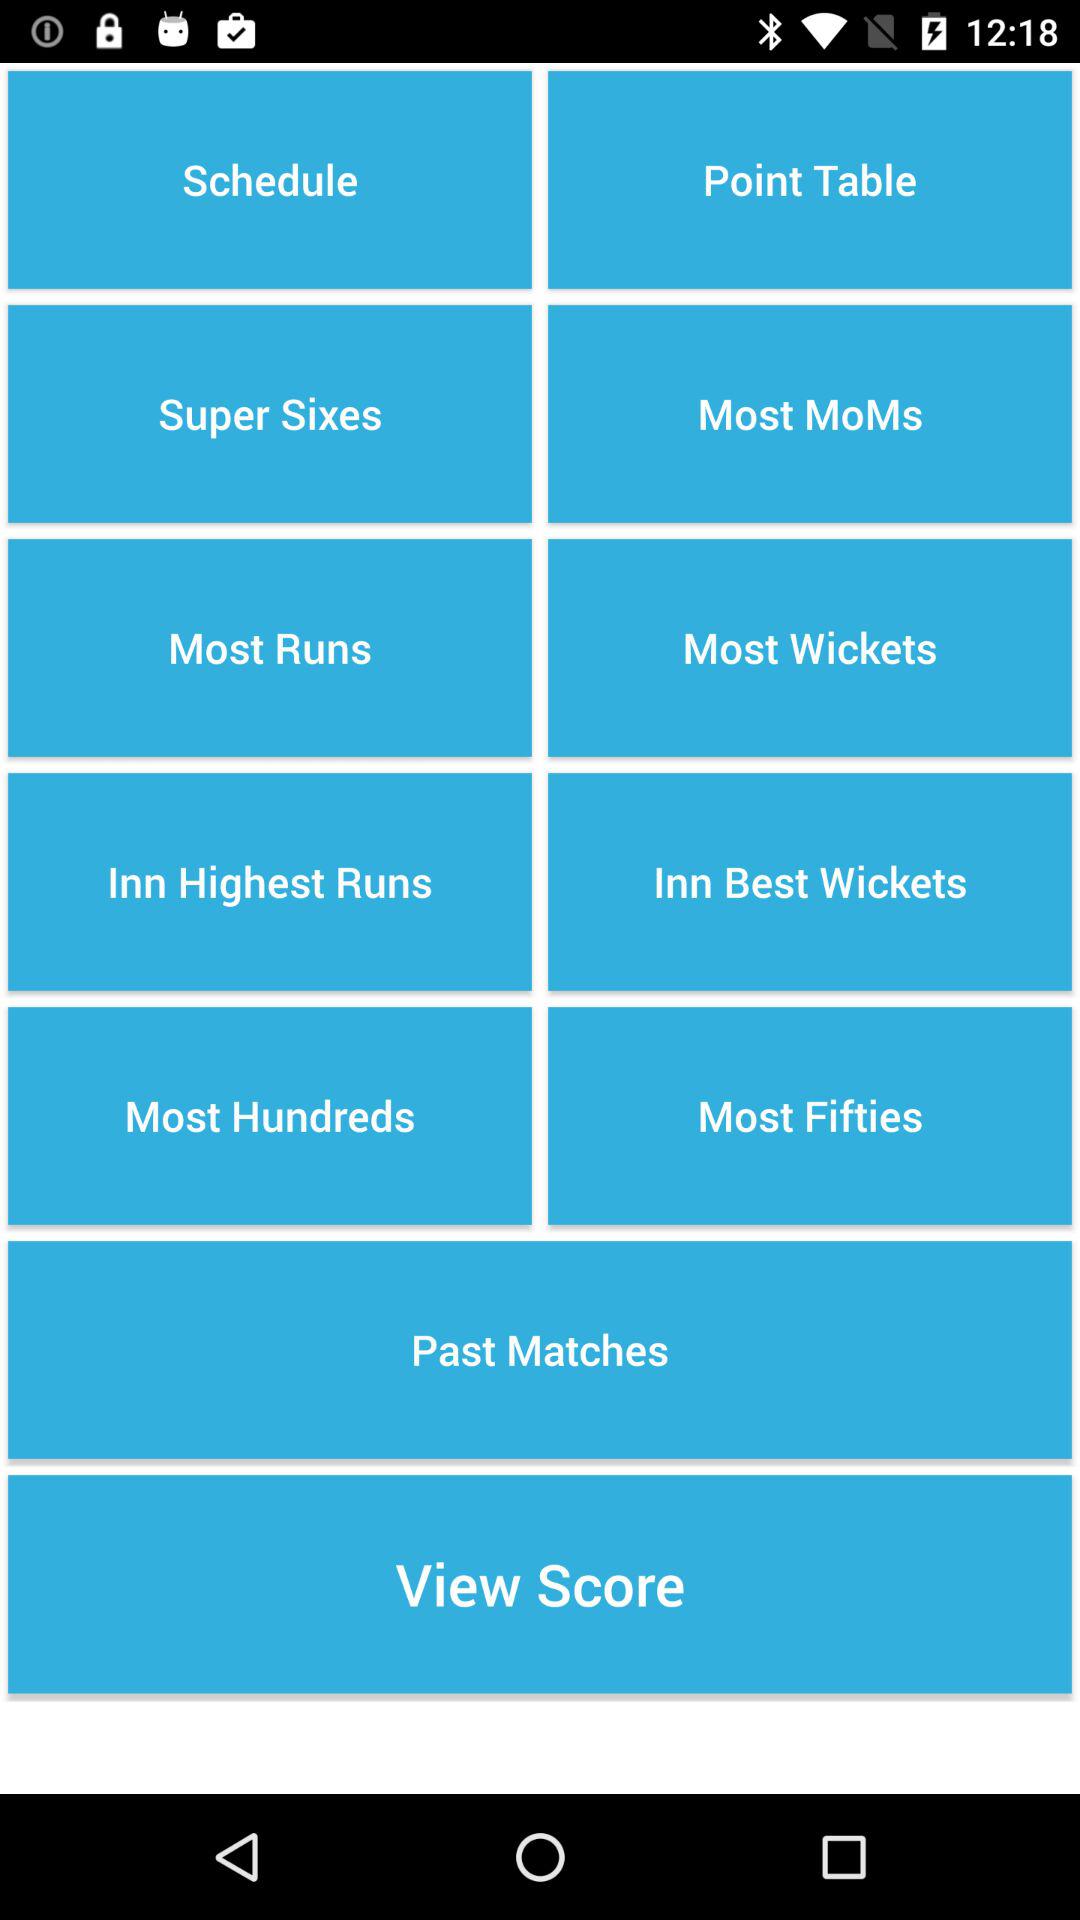 This screenshot has width=1080, height=1920. I want to click on turn off button next to the inn highest runs icon, so click(810, 1116).